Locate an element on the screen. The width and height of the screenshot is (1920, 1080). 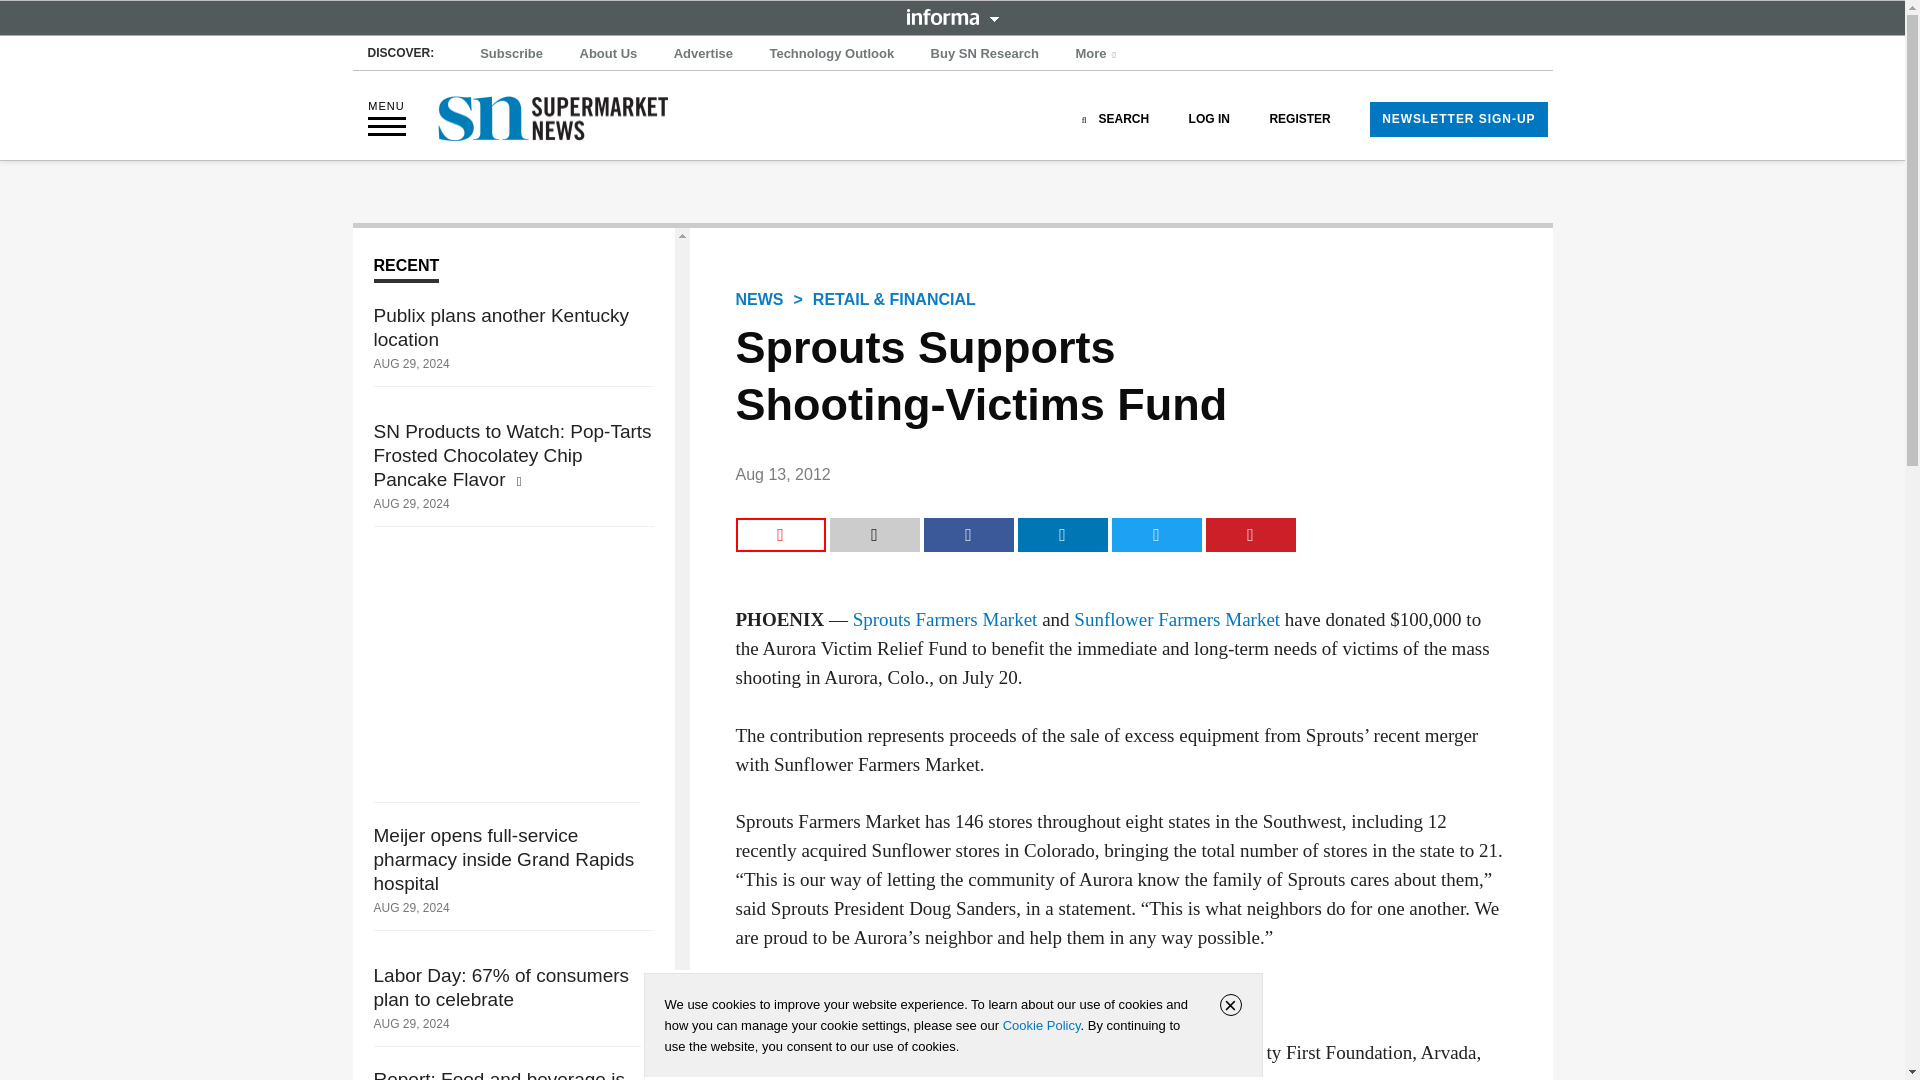
INFORMA is located at coordinates (952, 16).